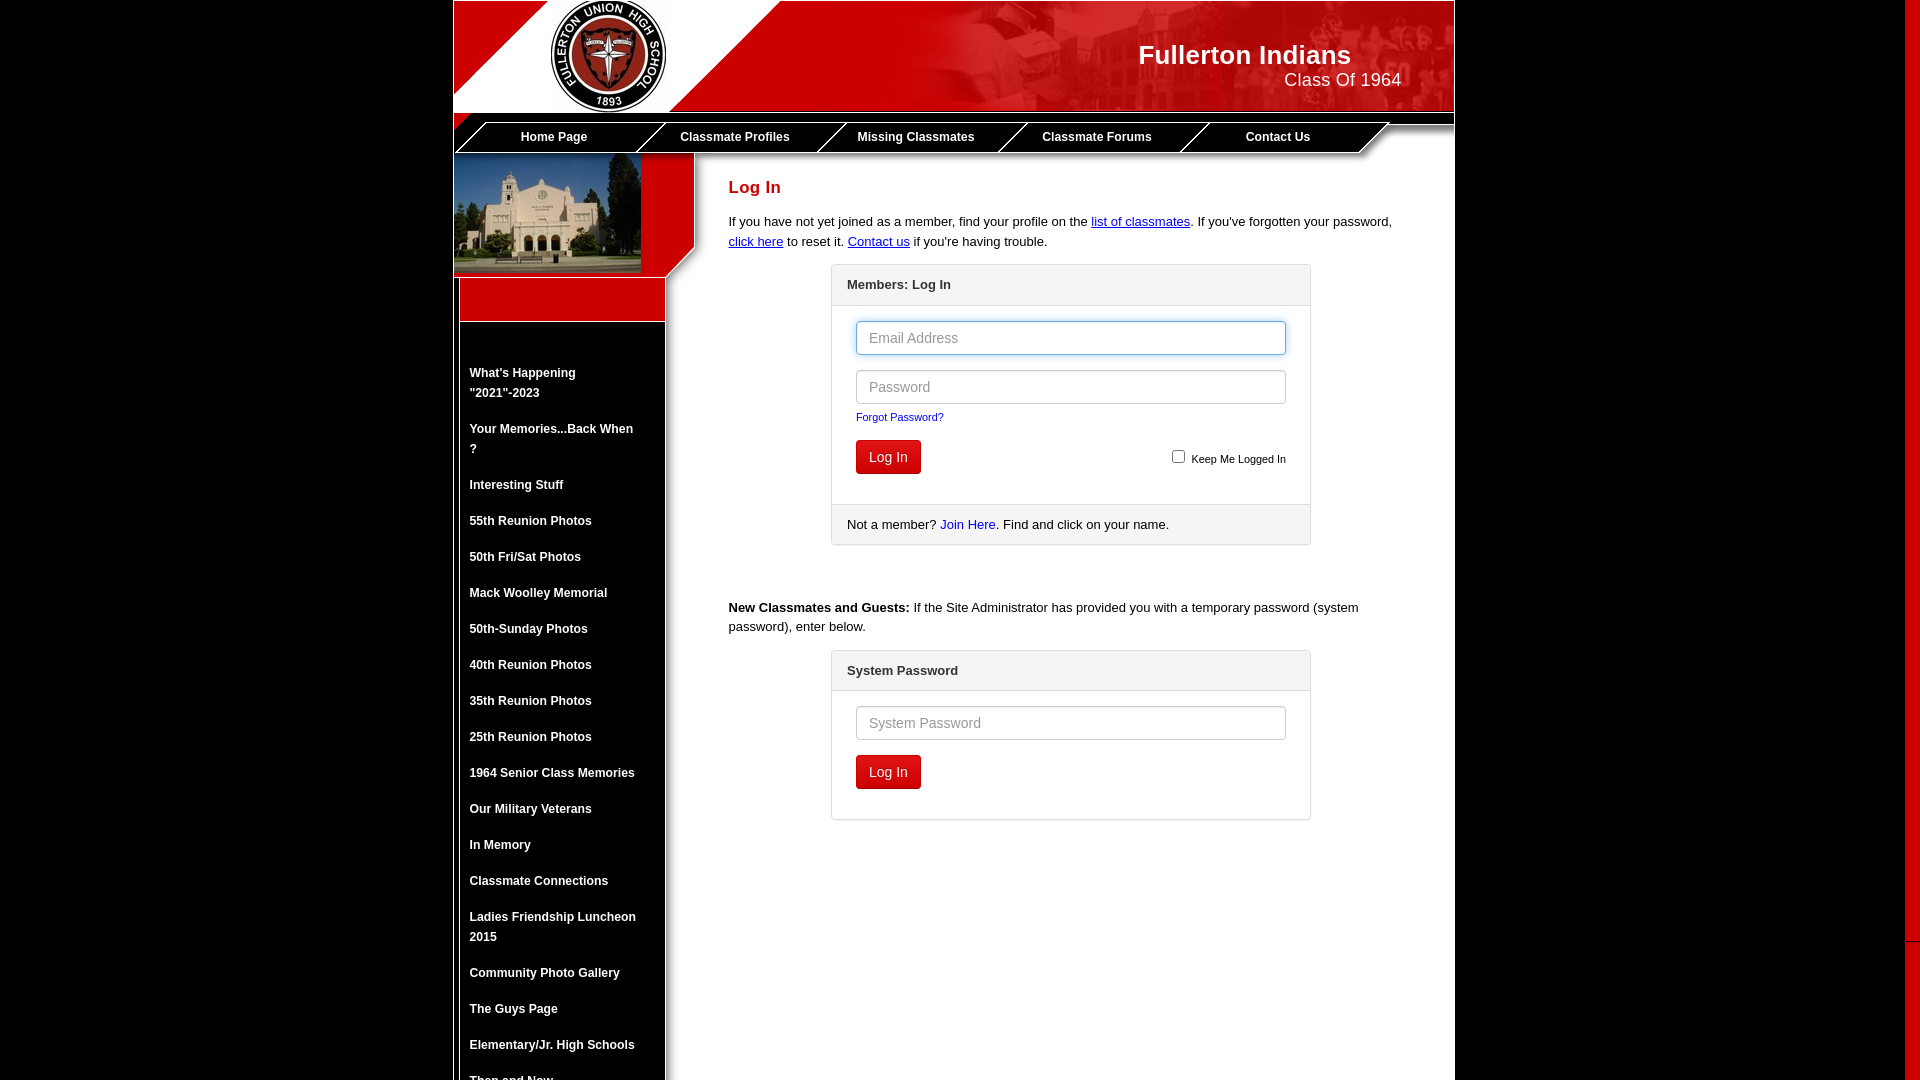 Image resolution: width=1920 pixels, height=1080 pixels. What do you see at coordinates (560, 557) in the screenshot?
I see `50th Fri/Sat Photos` at bounding box center [560, 557].